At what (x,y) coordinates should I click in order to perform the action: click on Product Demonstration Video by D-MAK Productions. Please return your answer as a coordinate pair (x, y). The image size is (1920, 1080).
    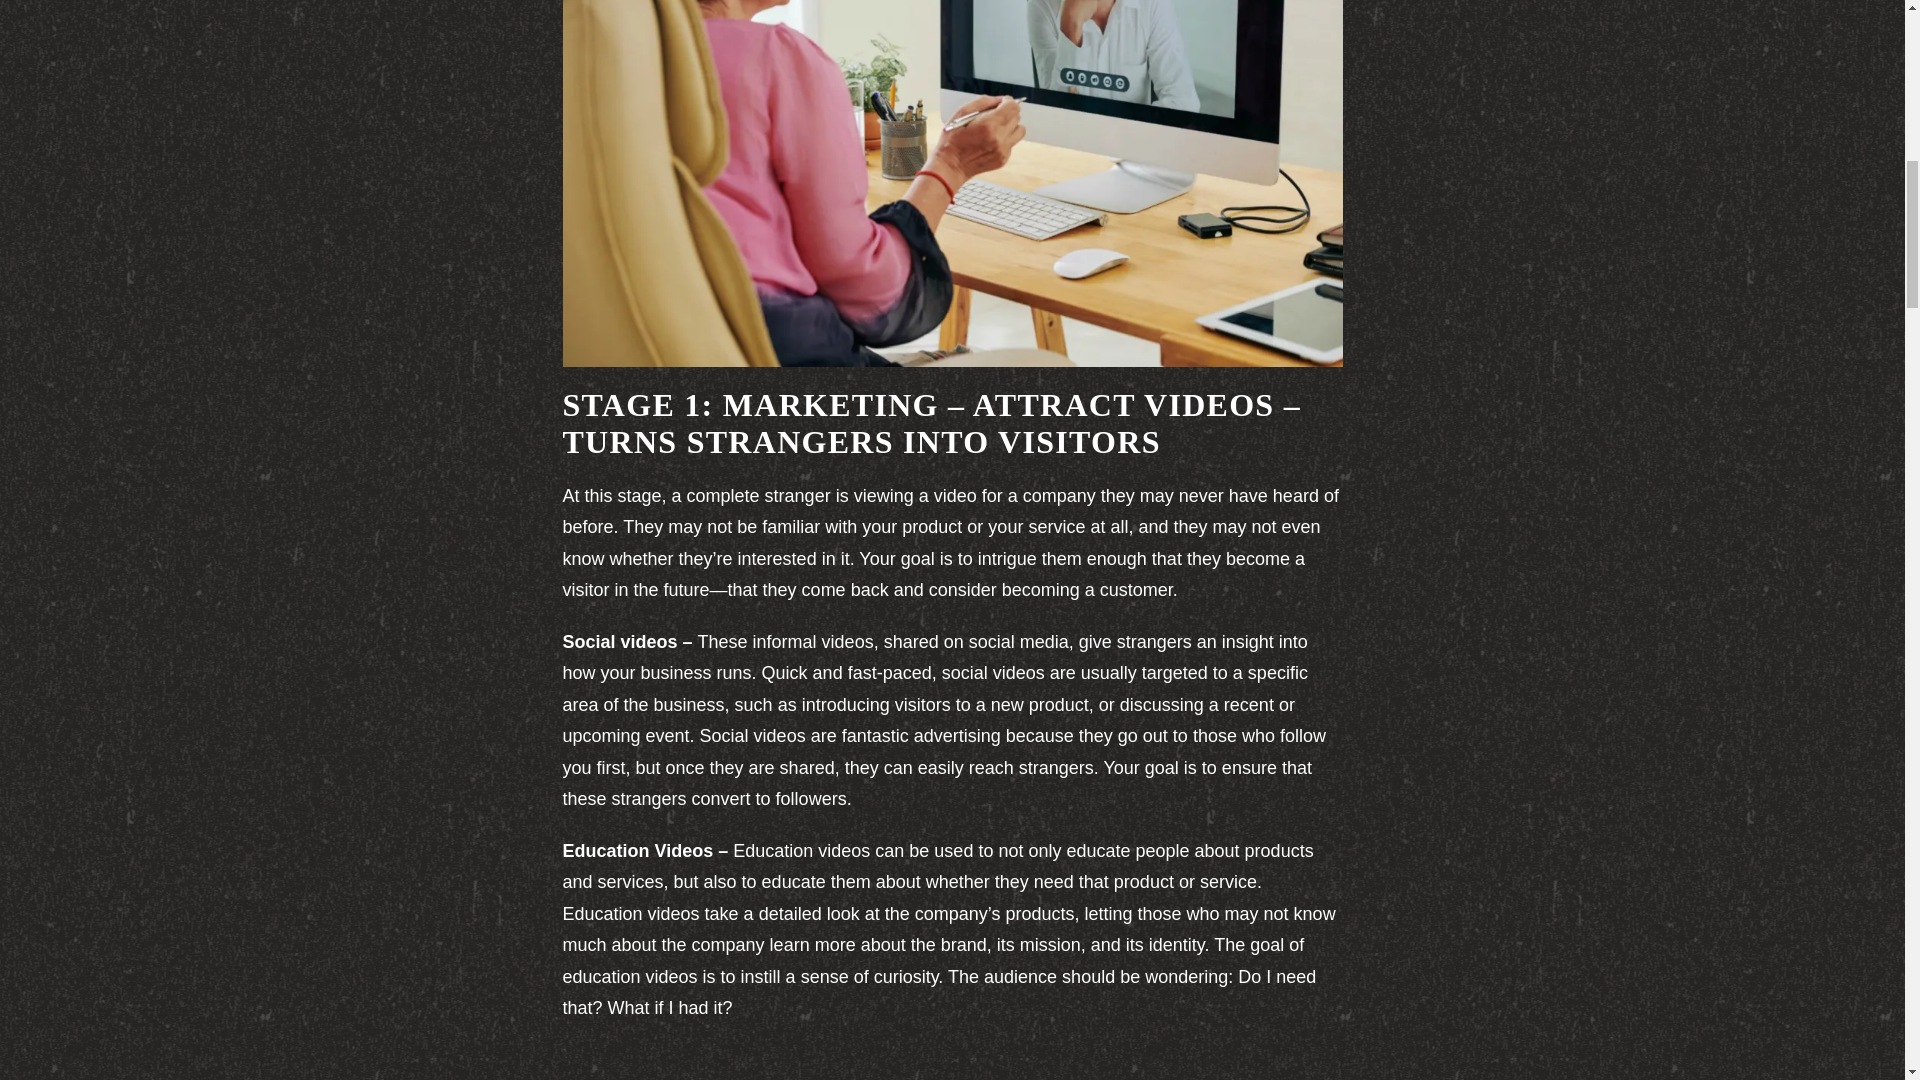
    Looking at the image, I should click on (952, 1062).